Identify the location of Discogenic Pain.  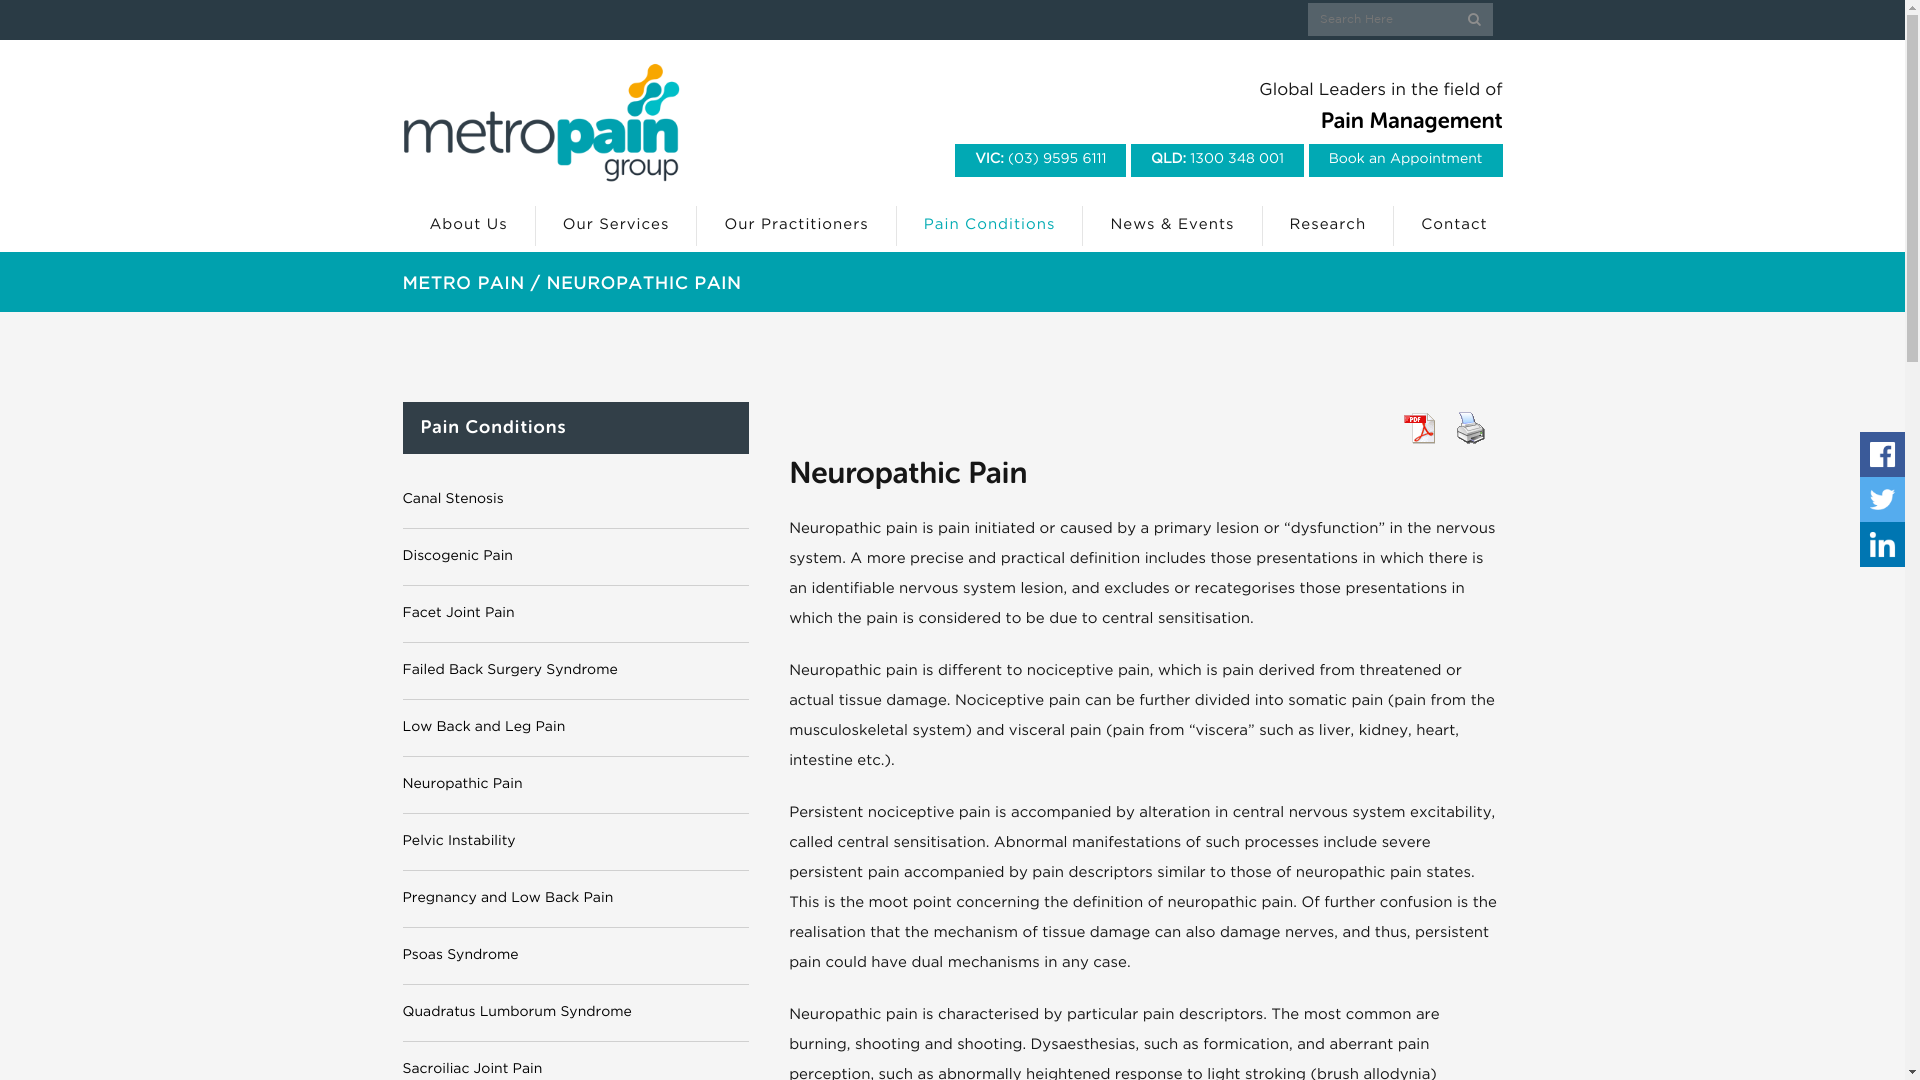
(458, 557).